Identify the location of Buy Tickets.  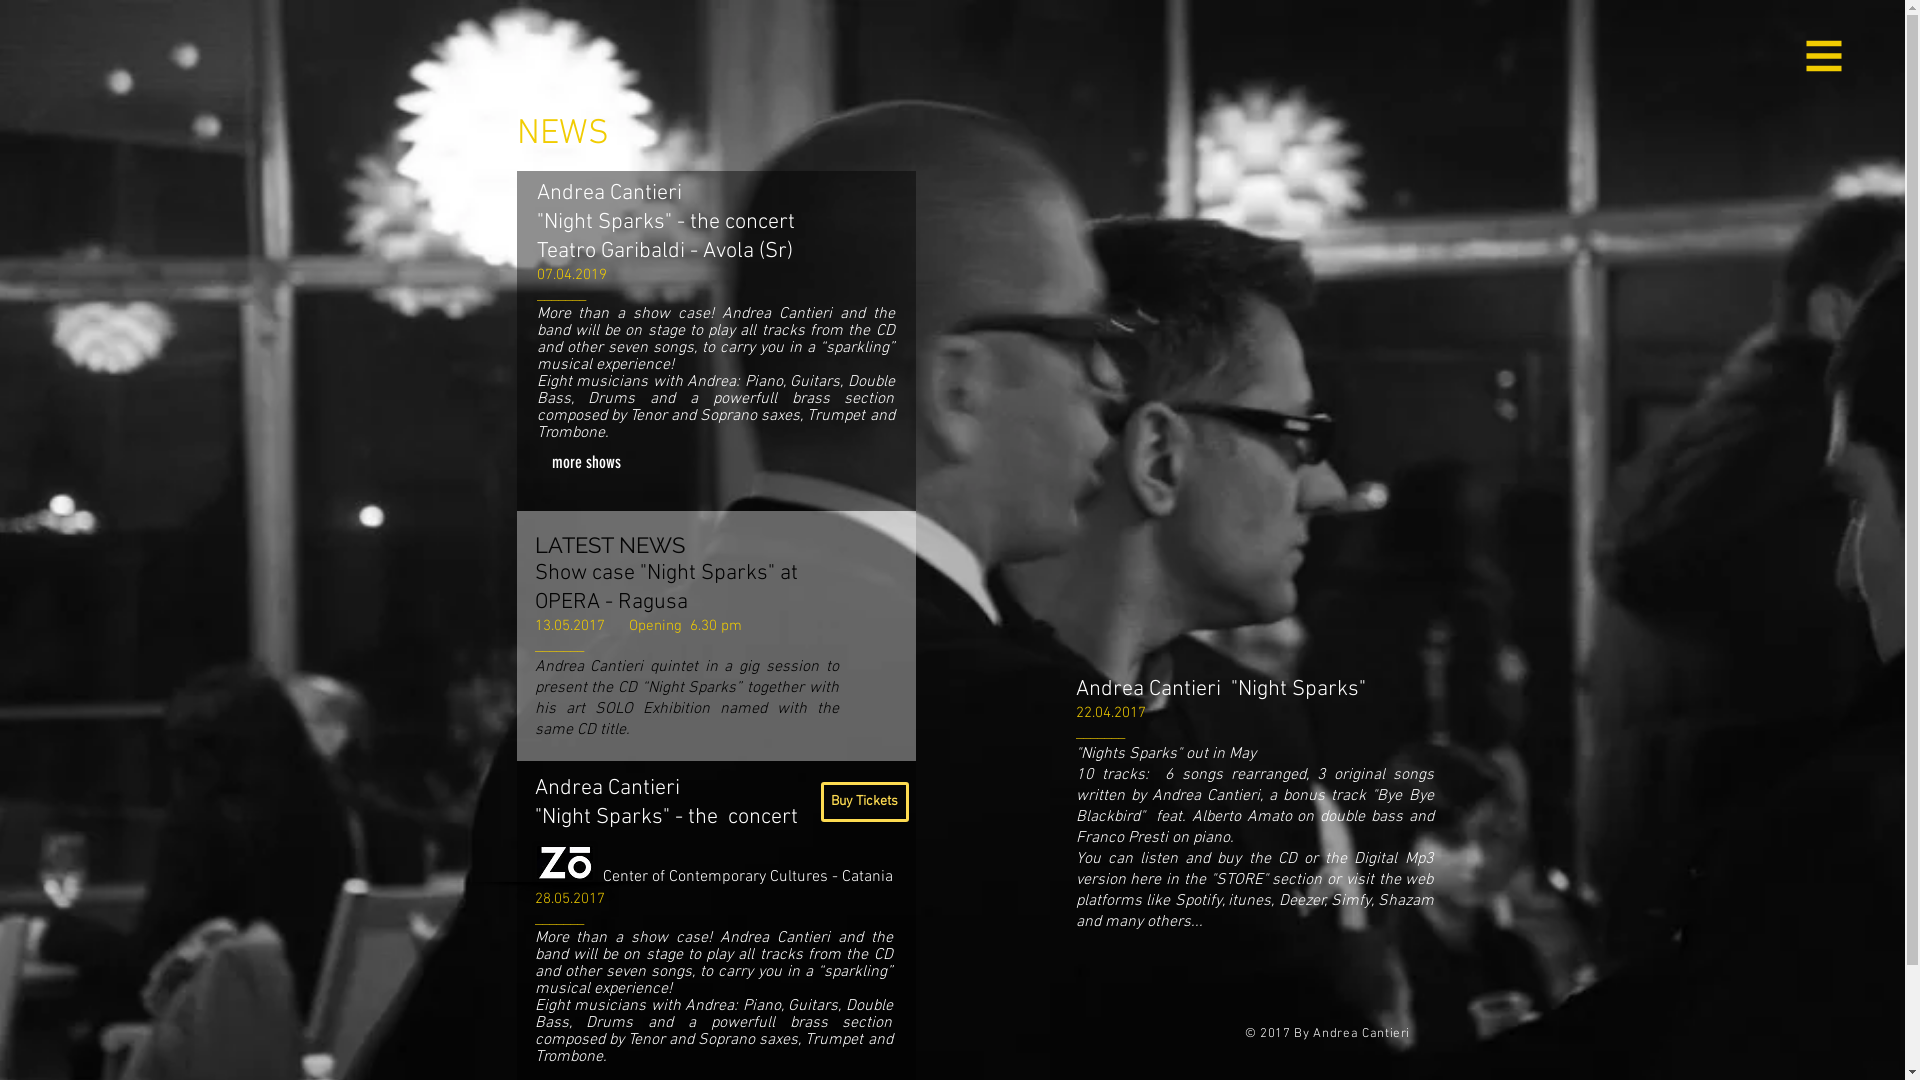
(864, 802).